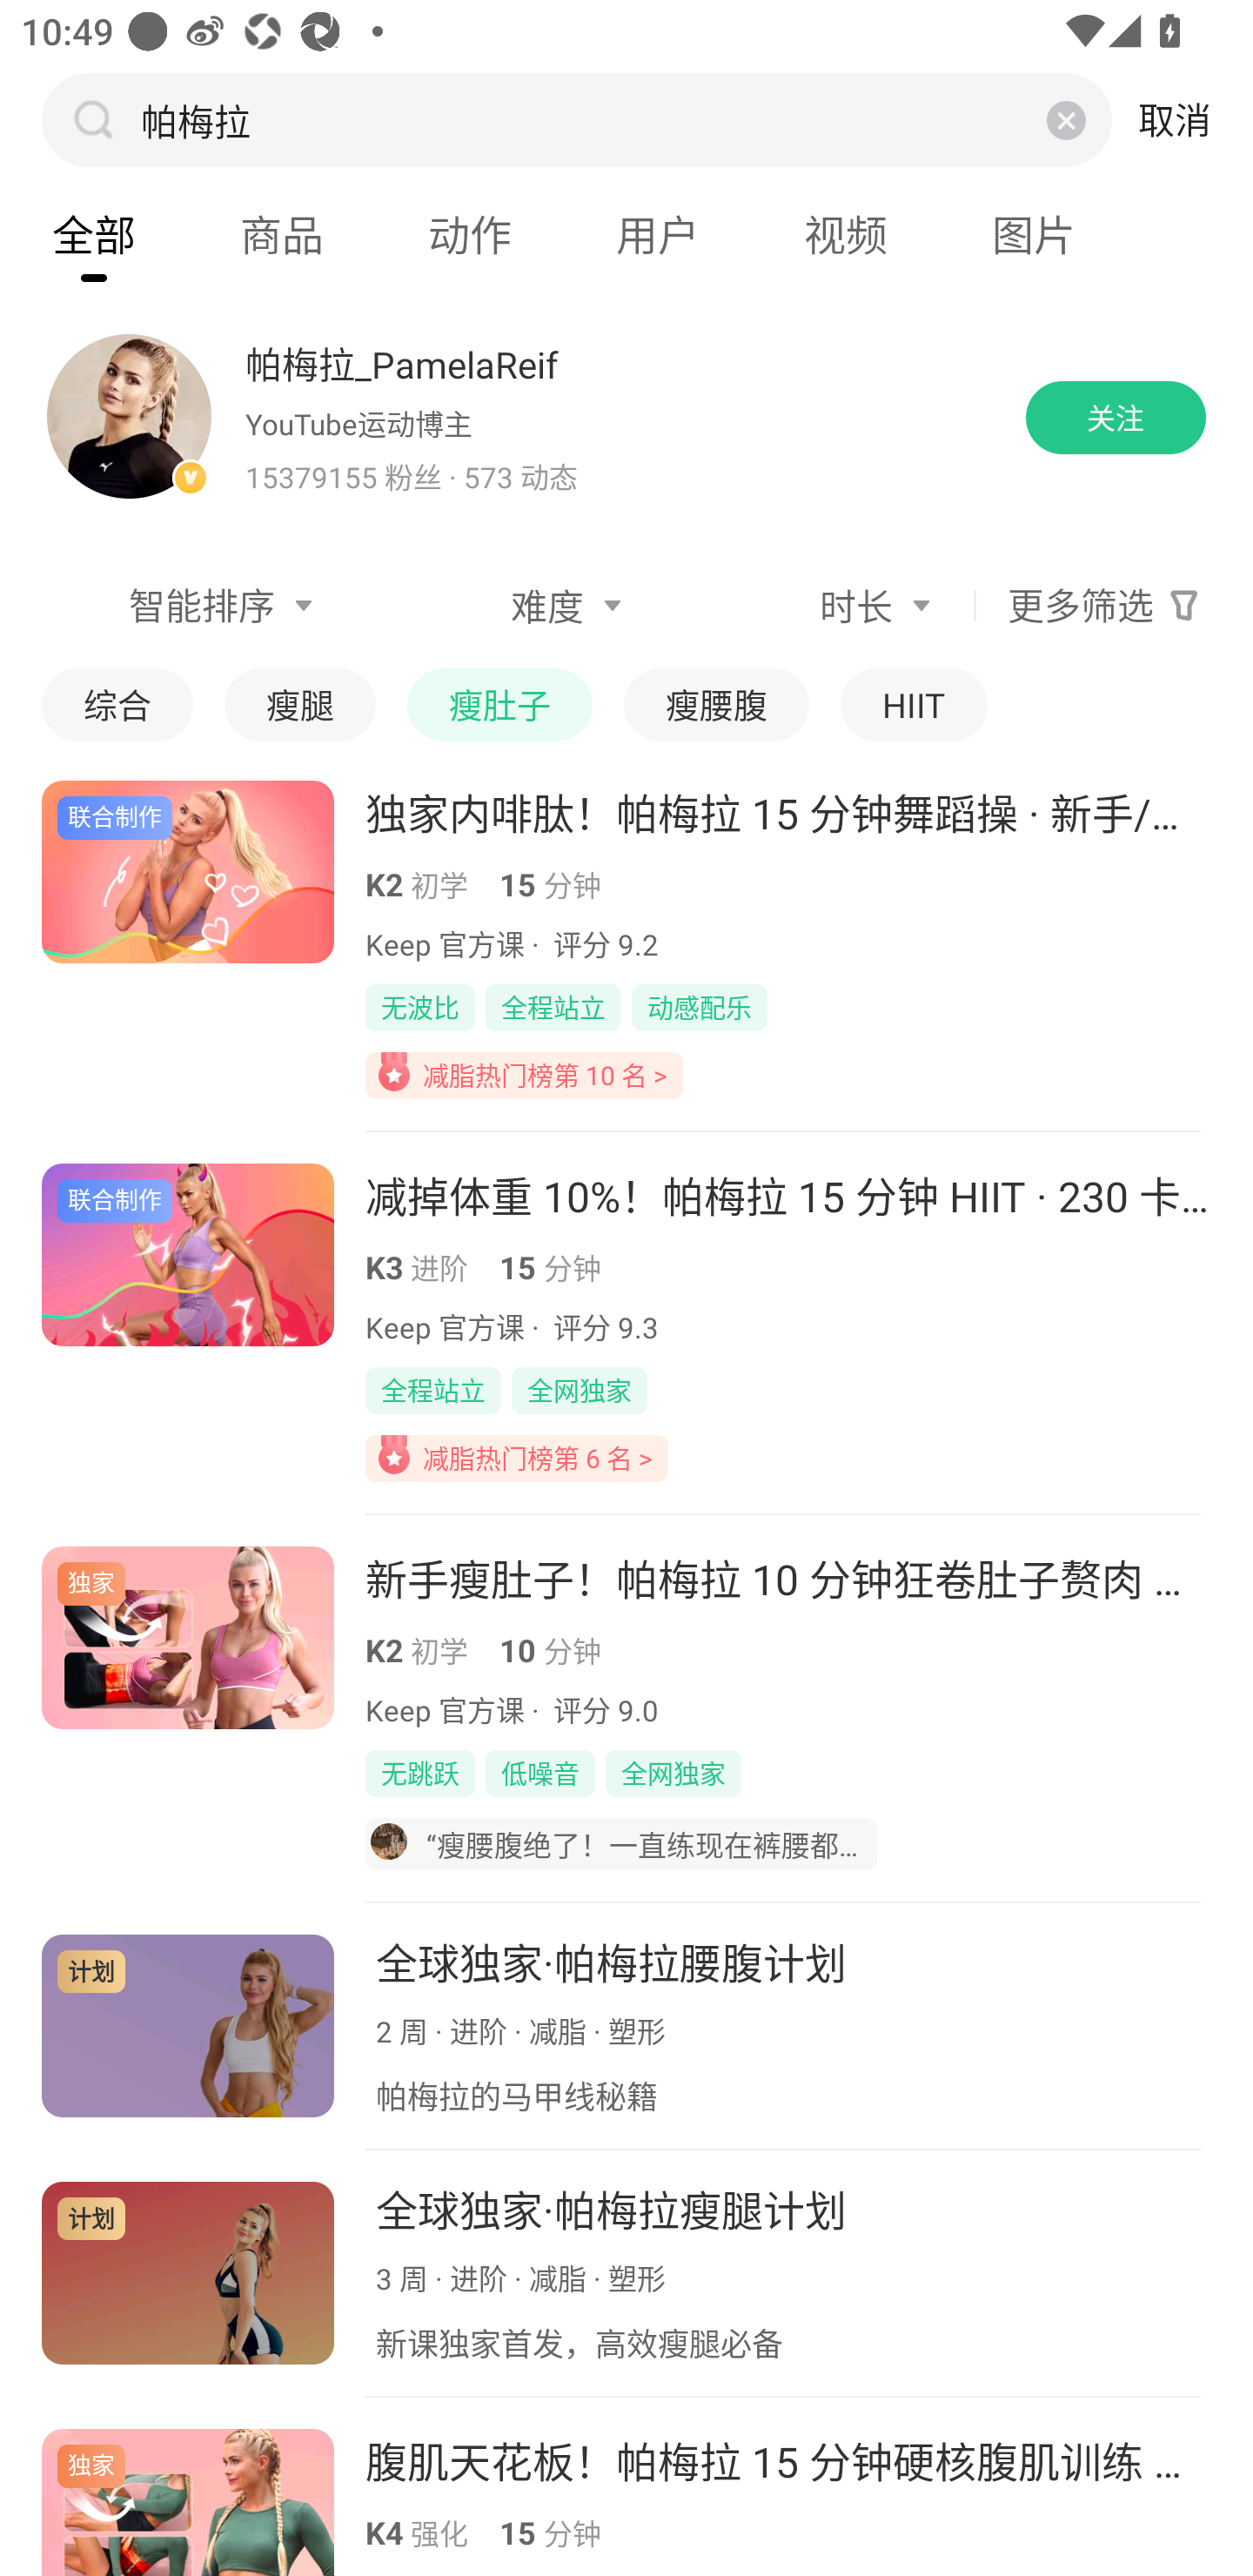  I want to click on 瘦肚子, so click(499, 704).